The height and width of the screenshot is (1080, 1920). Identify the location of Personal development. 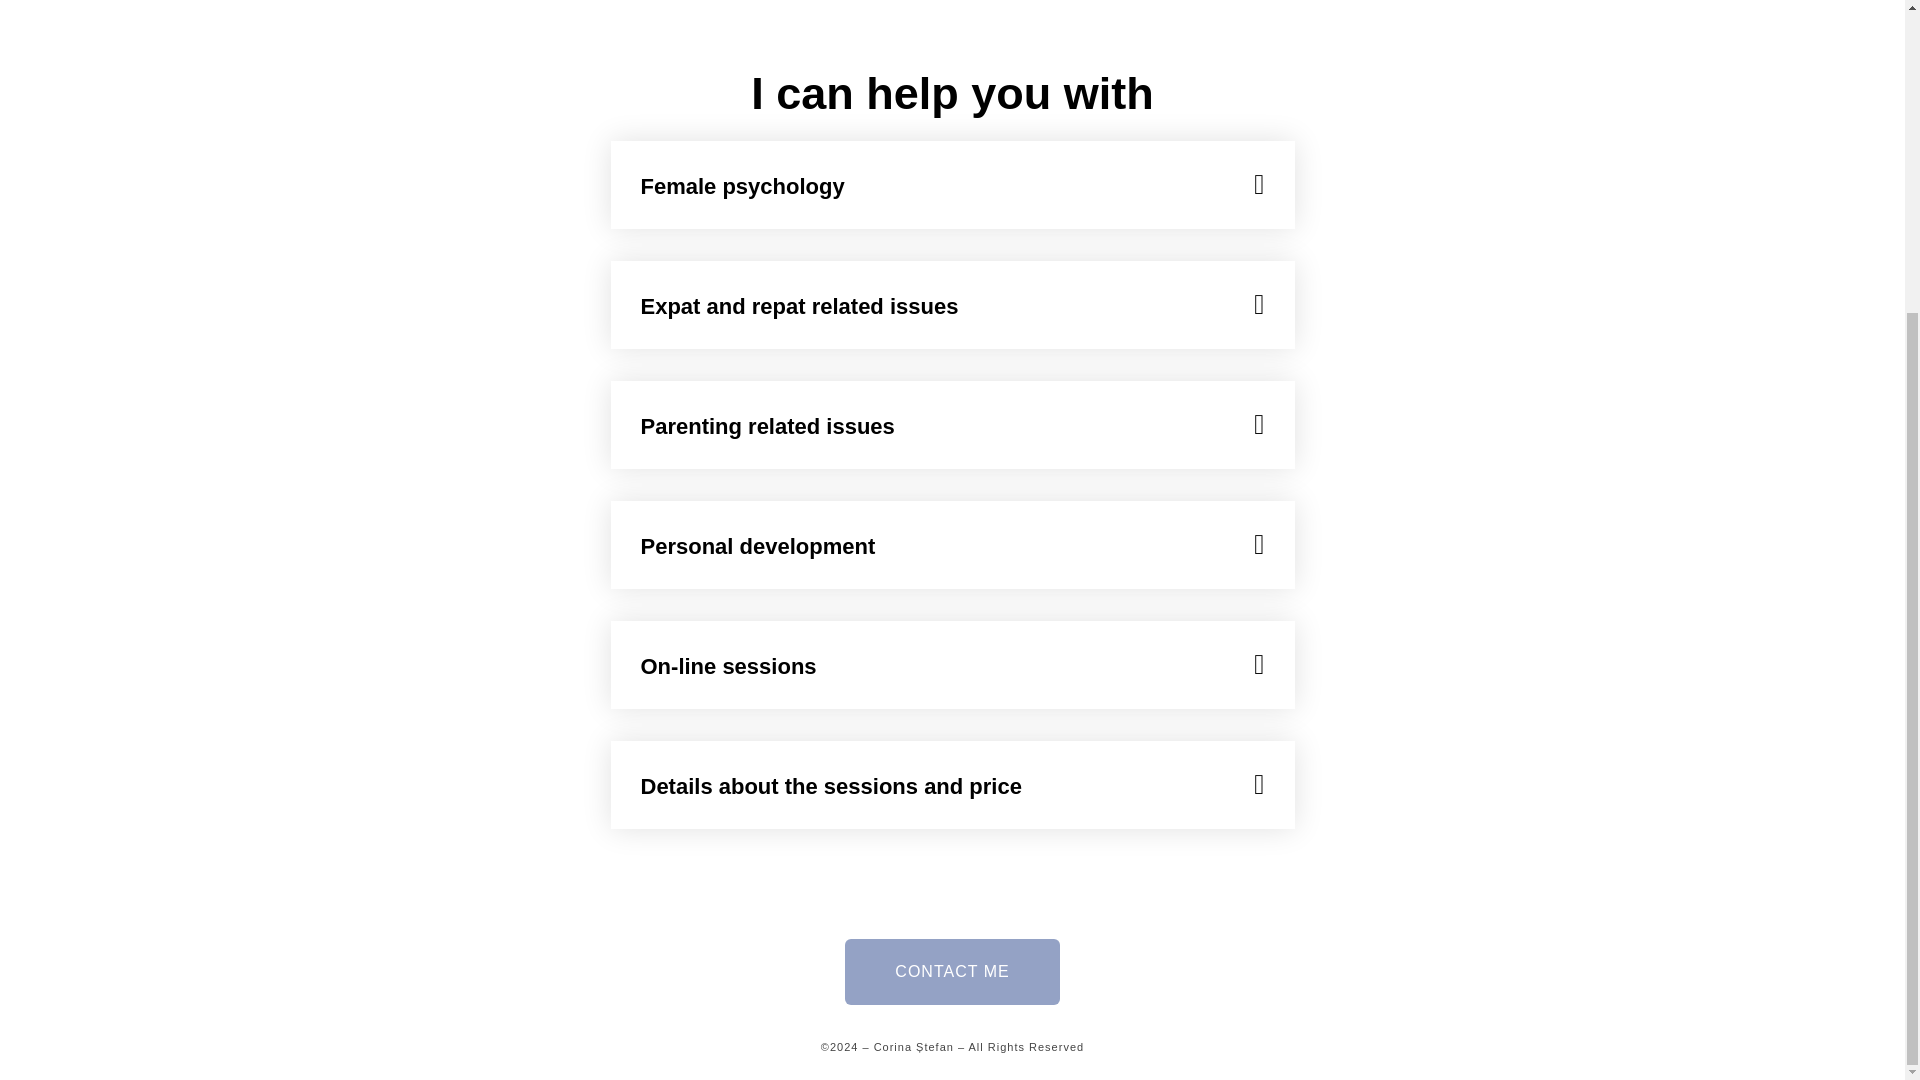
(757, 546).